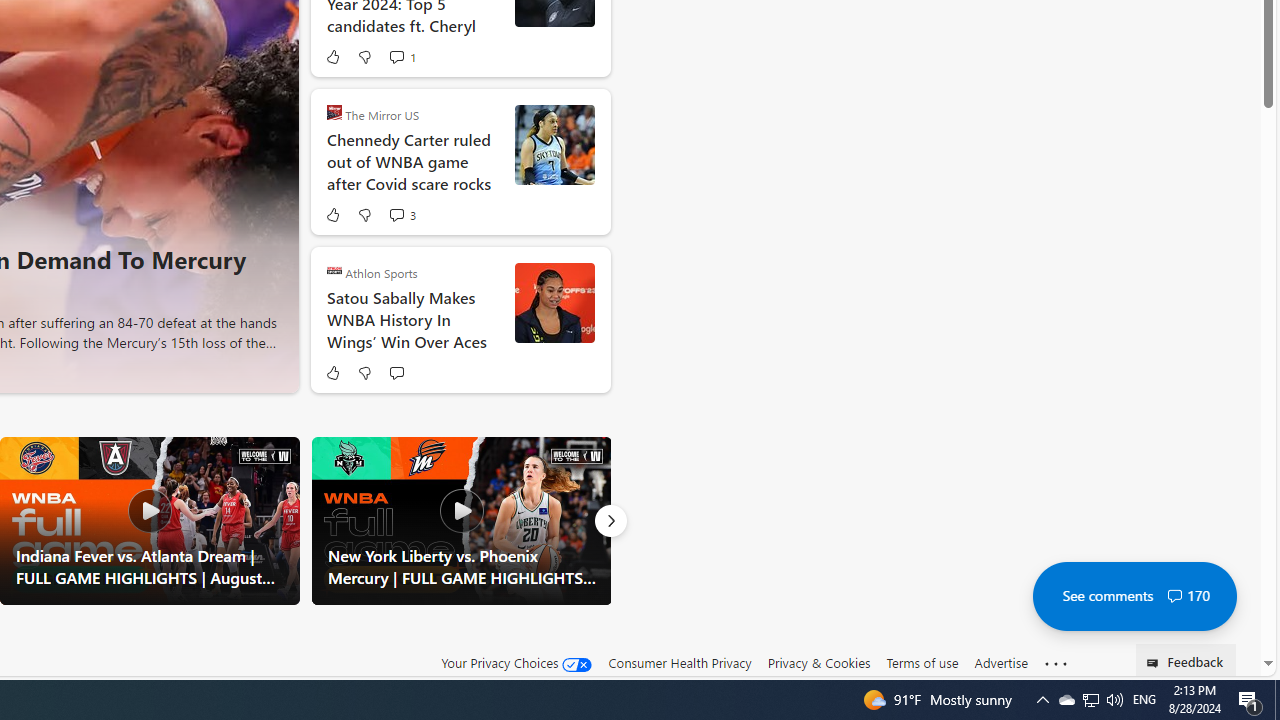  Describe the element at coordinates (680, 663) in the screenshot. I see `Consumer Health Privacy` at that location.